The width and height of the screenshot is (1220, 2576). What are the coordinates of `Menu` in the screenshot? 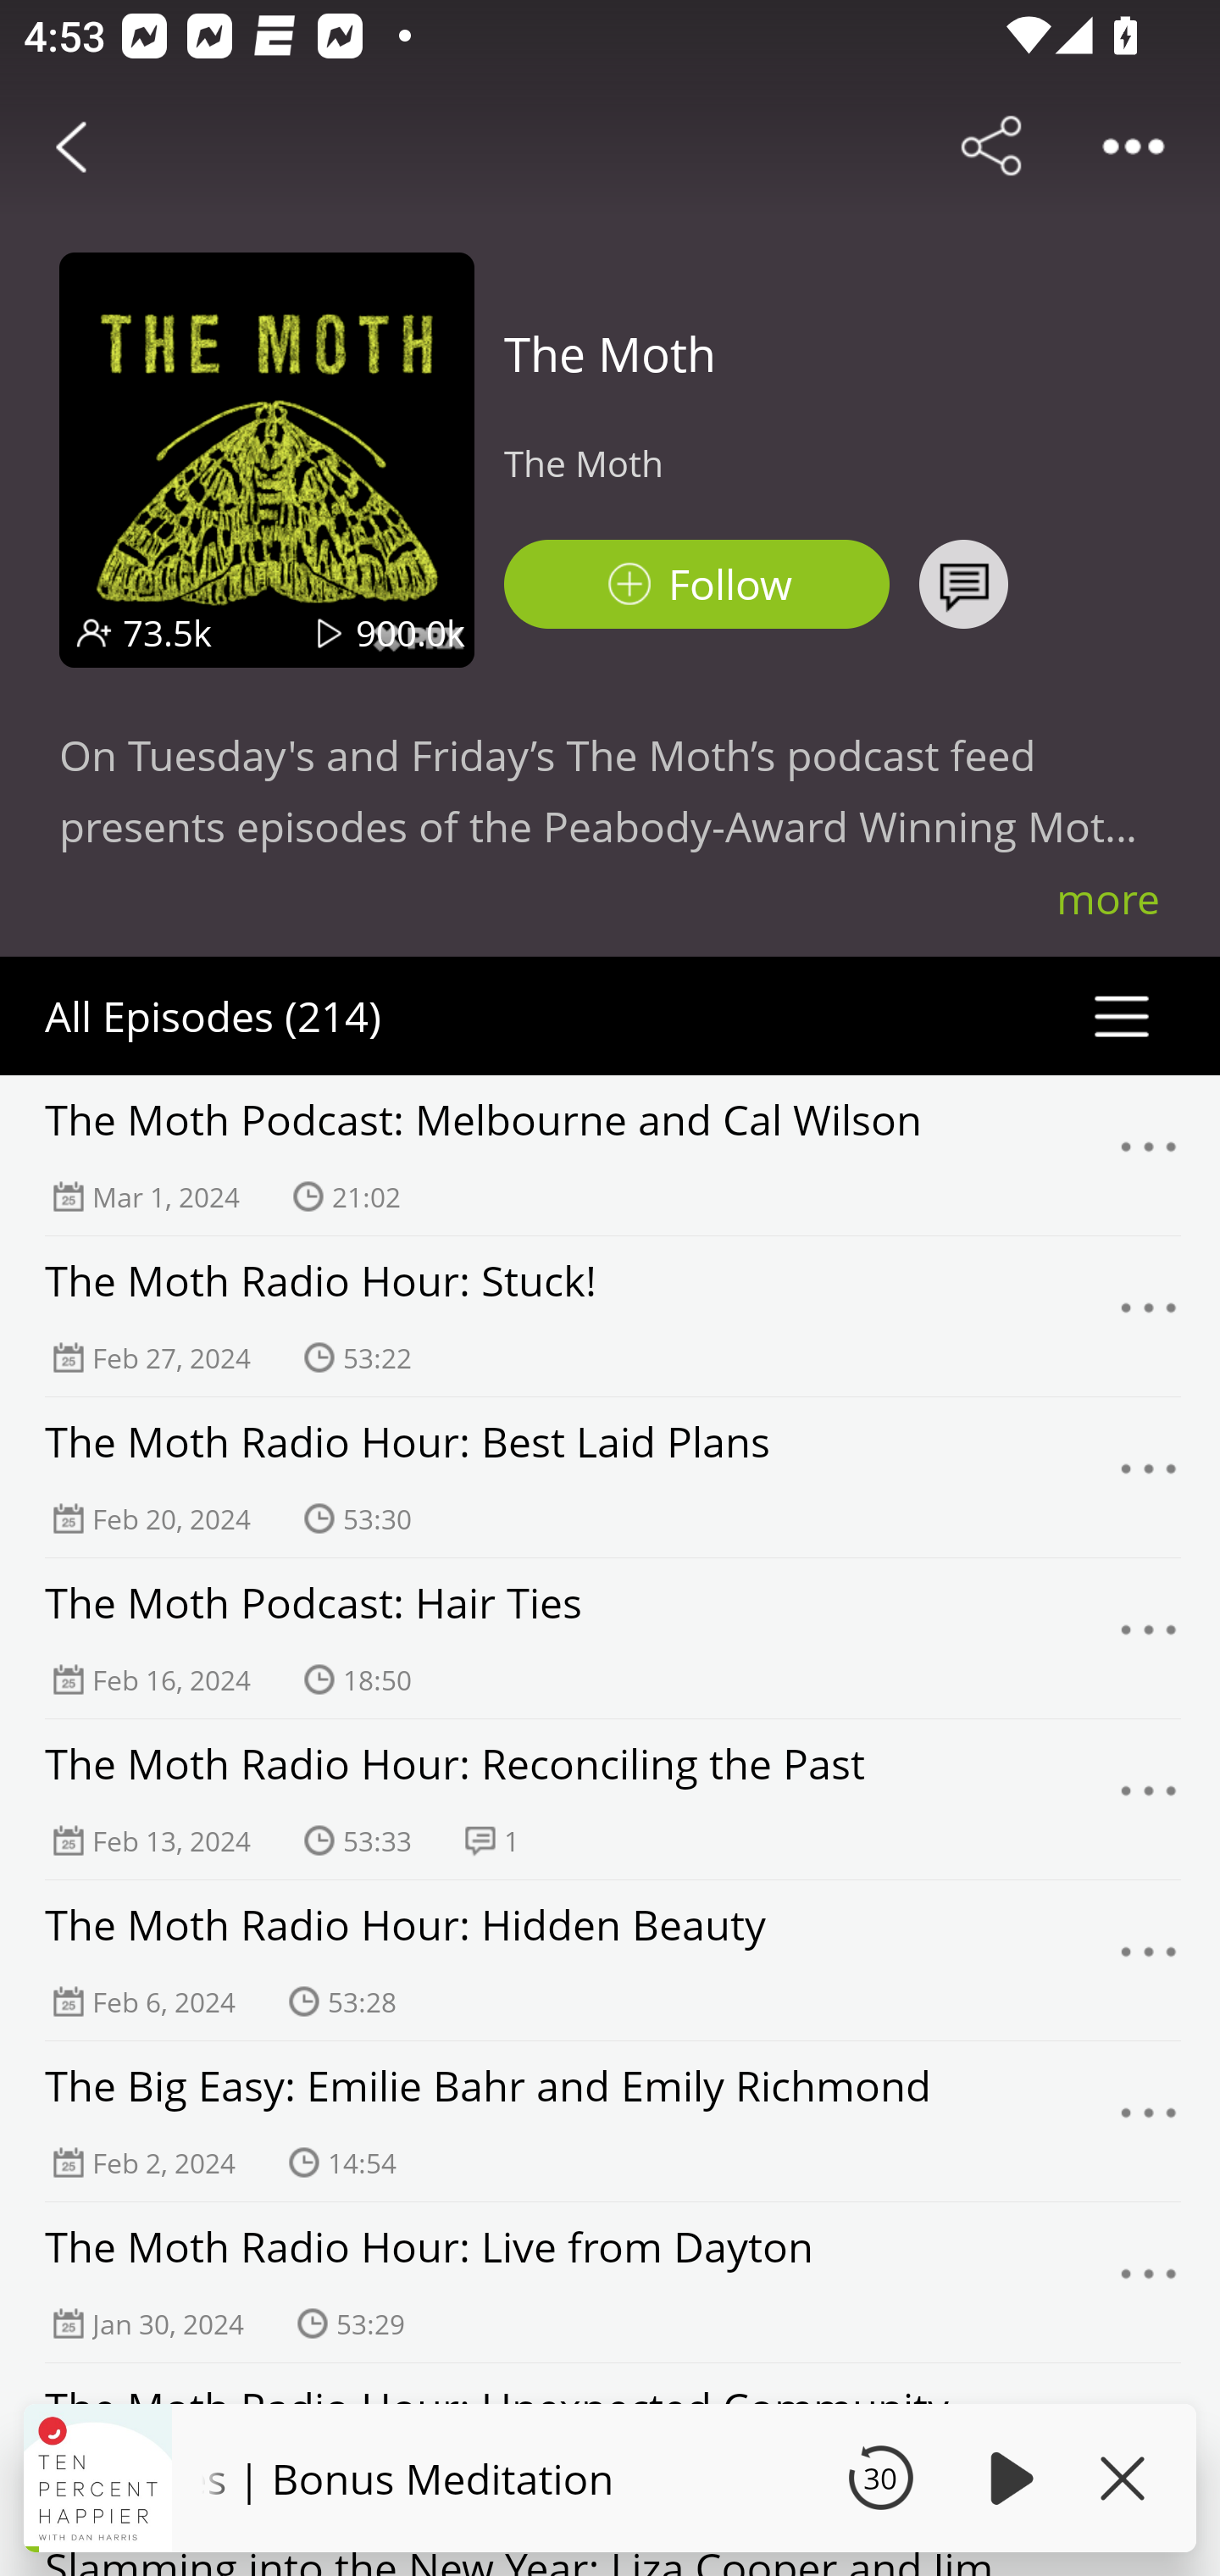 It's located at (1149, 1155).